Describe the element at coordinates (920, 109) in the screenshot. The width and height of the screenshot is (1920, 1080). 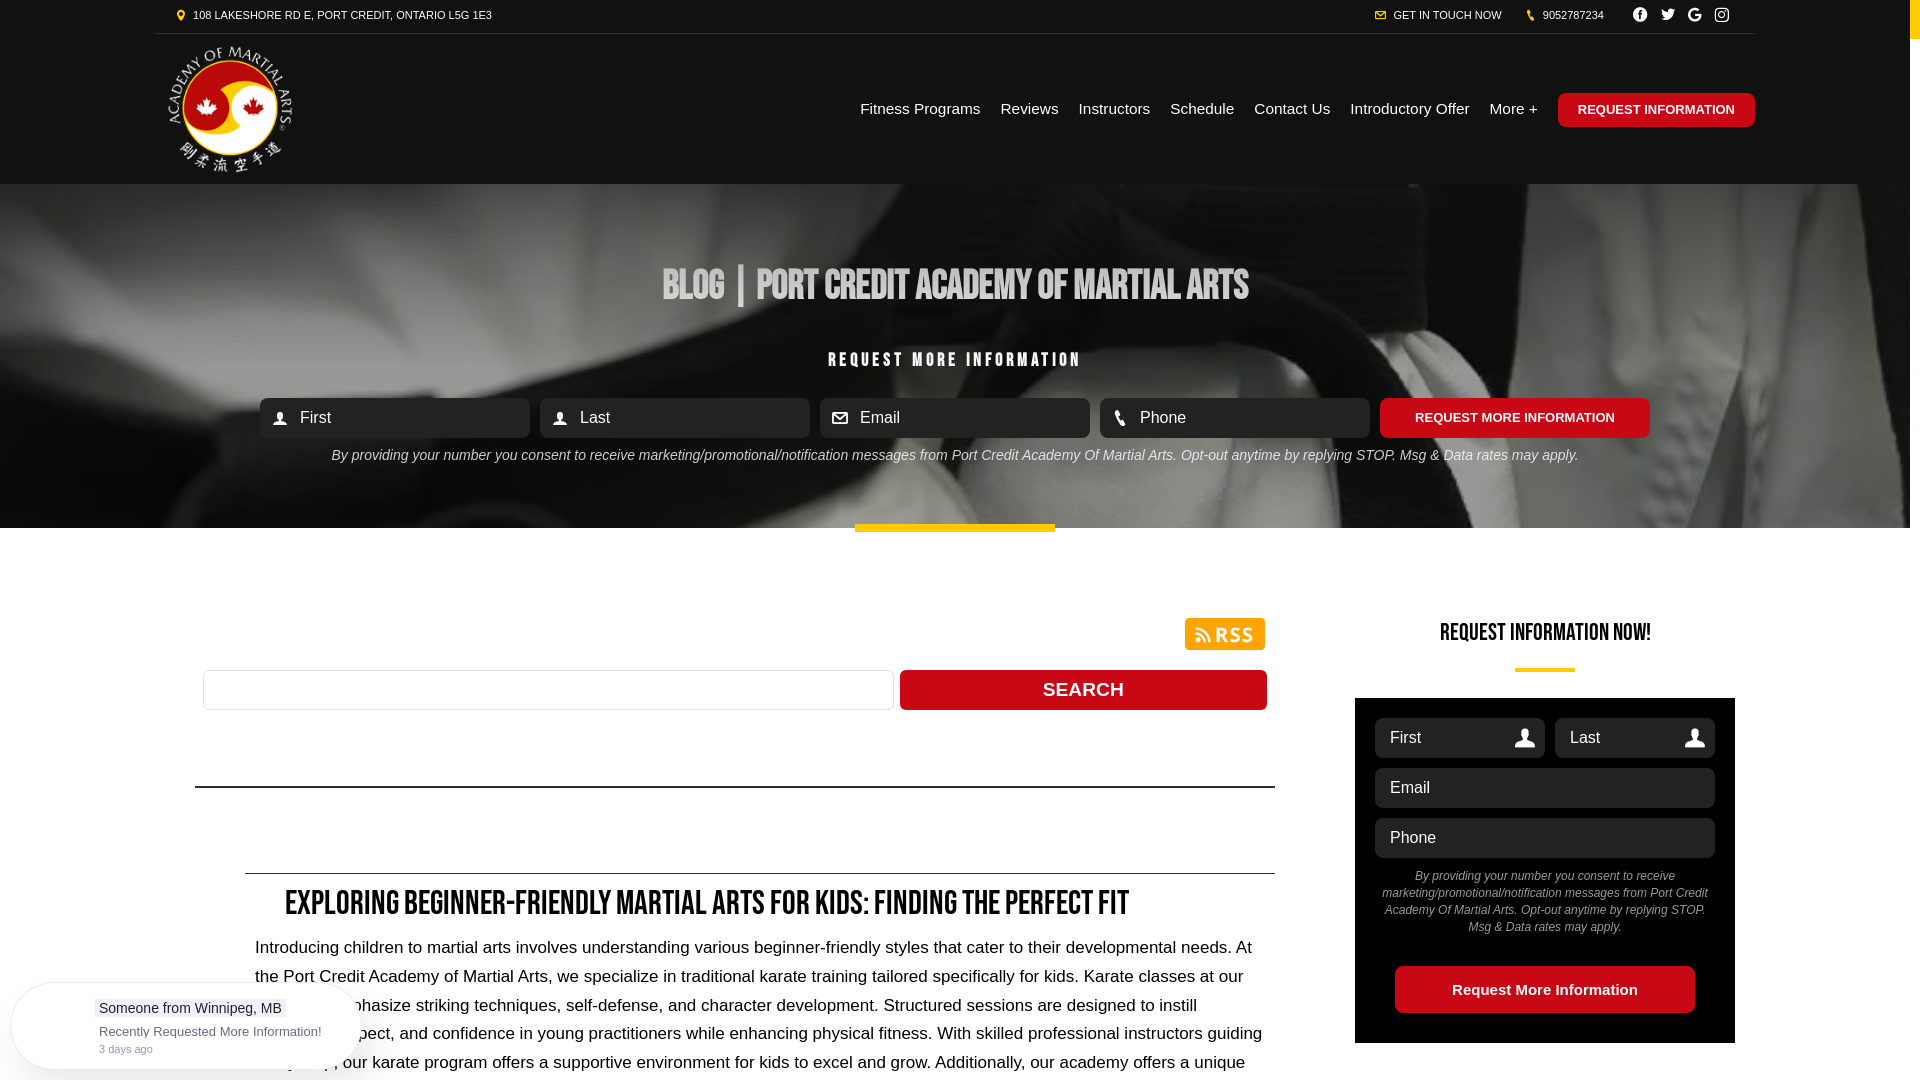
I see `Fitness Programs` at that location.